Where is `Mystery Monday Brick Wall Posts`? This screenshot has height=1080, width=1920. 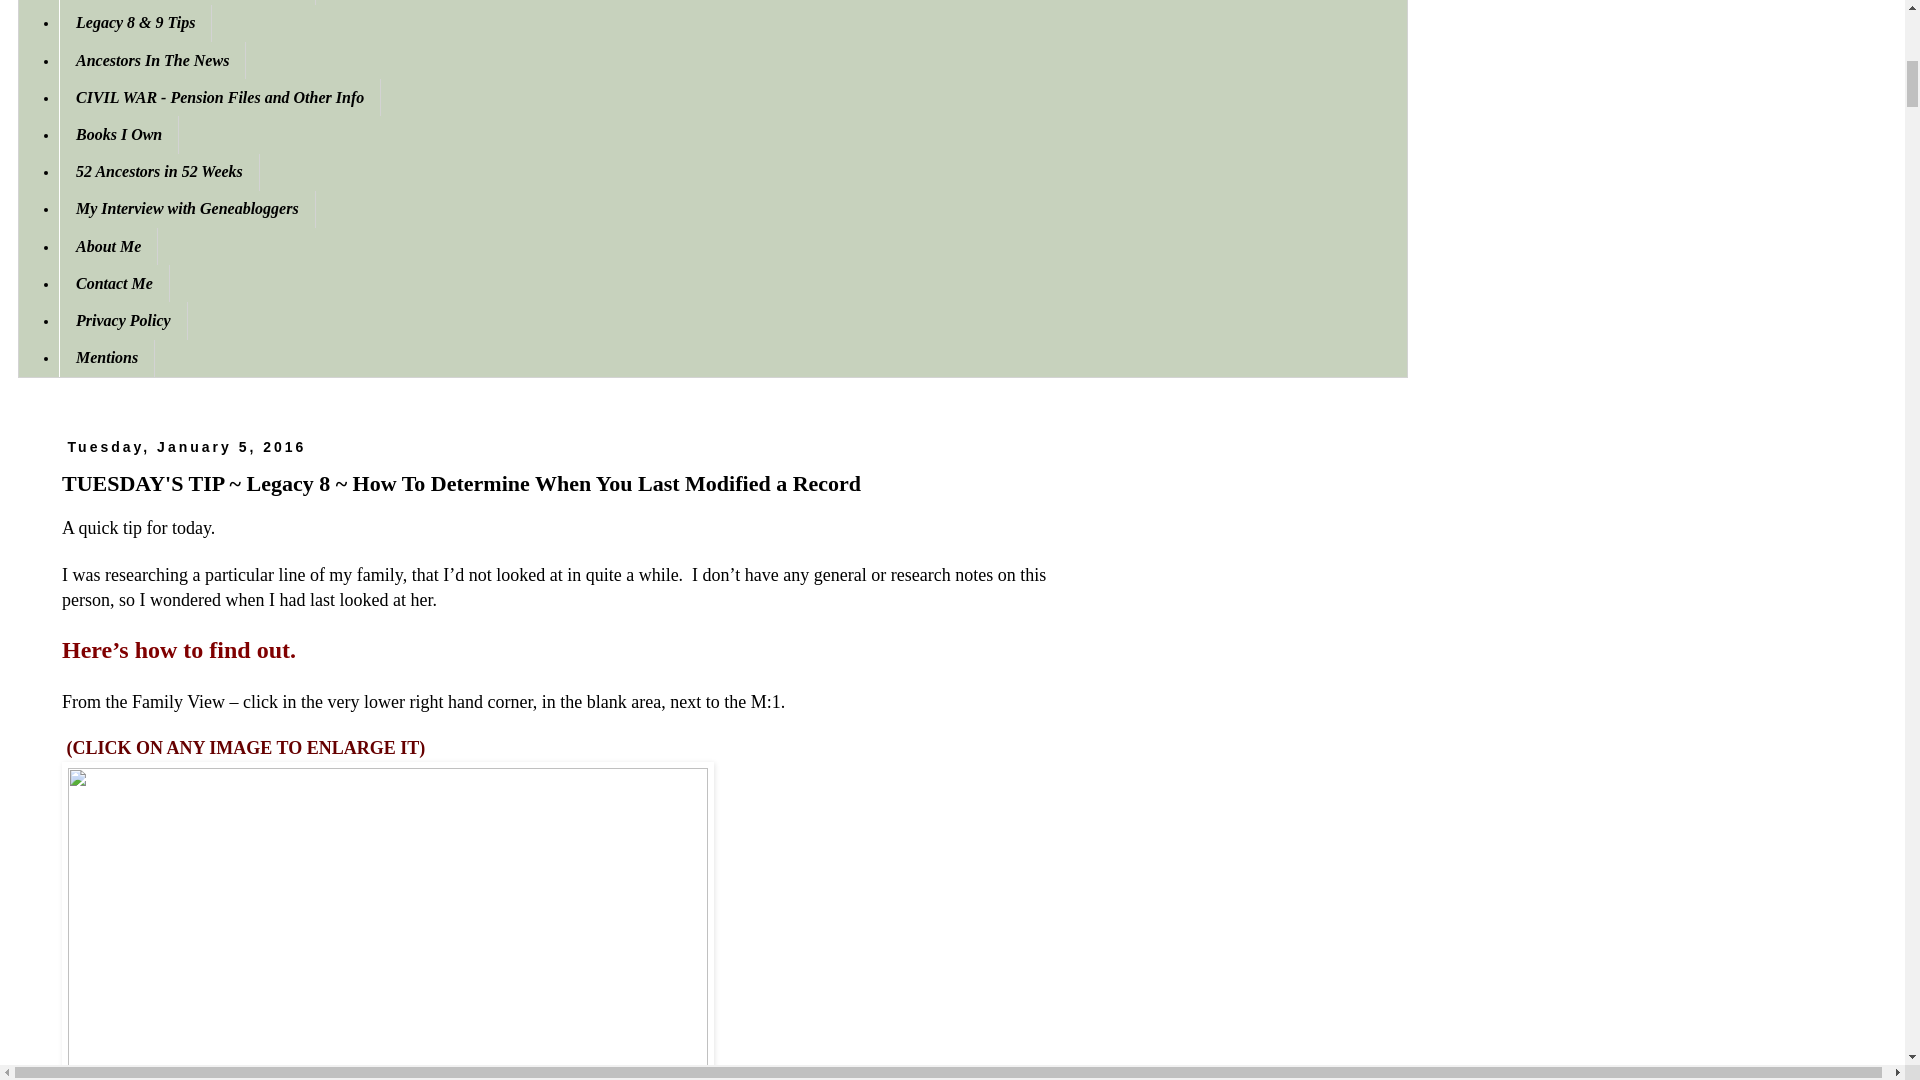 Mystery Monday Brick Wall Posts is located at coordinates (188, 2).